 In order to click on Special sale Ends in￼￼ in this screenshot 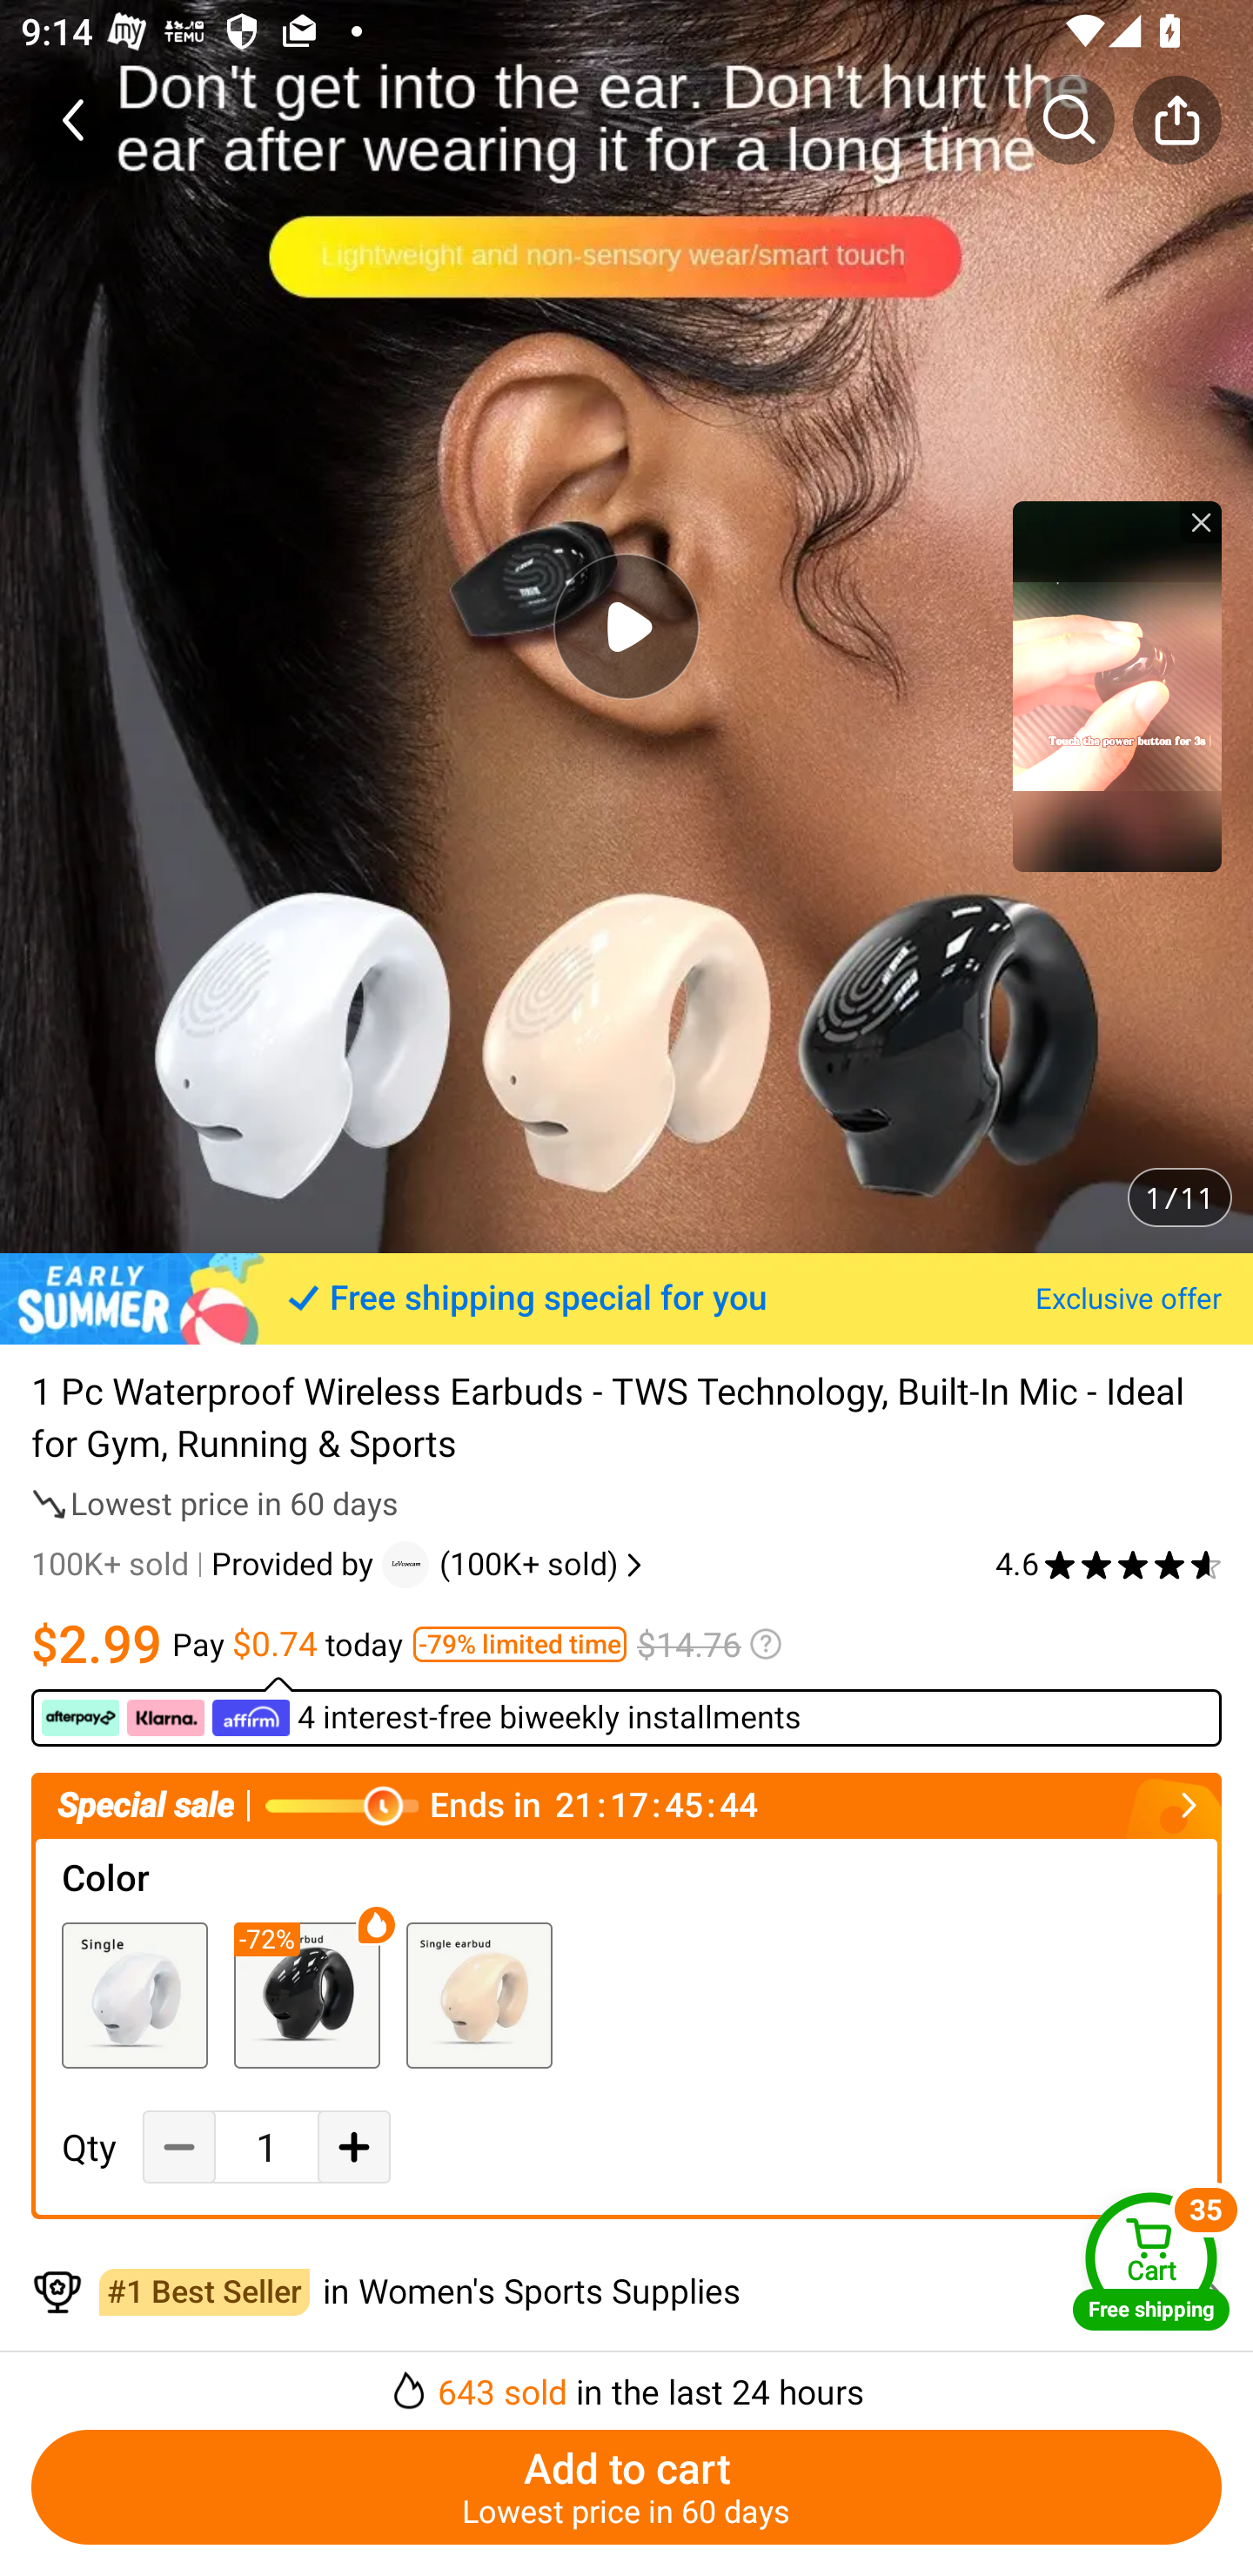, I will do `click(626, 1805)`.